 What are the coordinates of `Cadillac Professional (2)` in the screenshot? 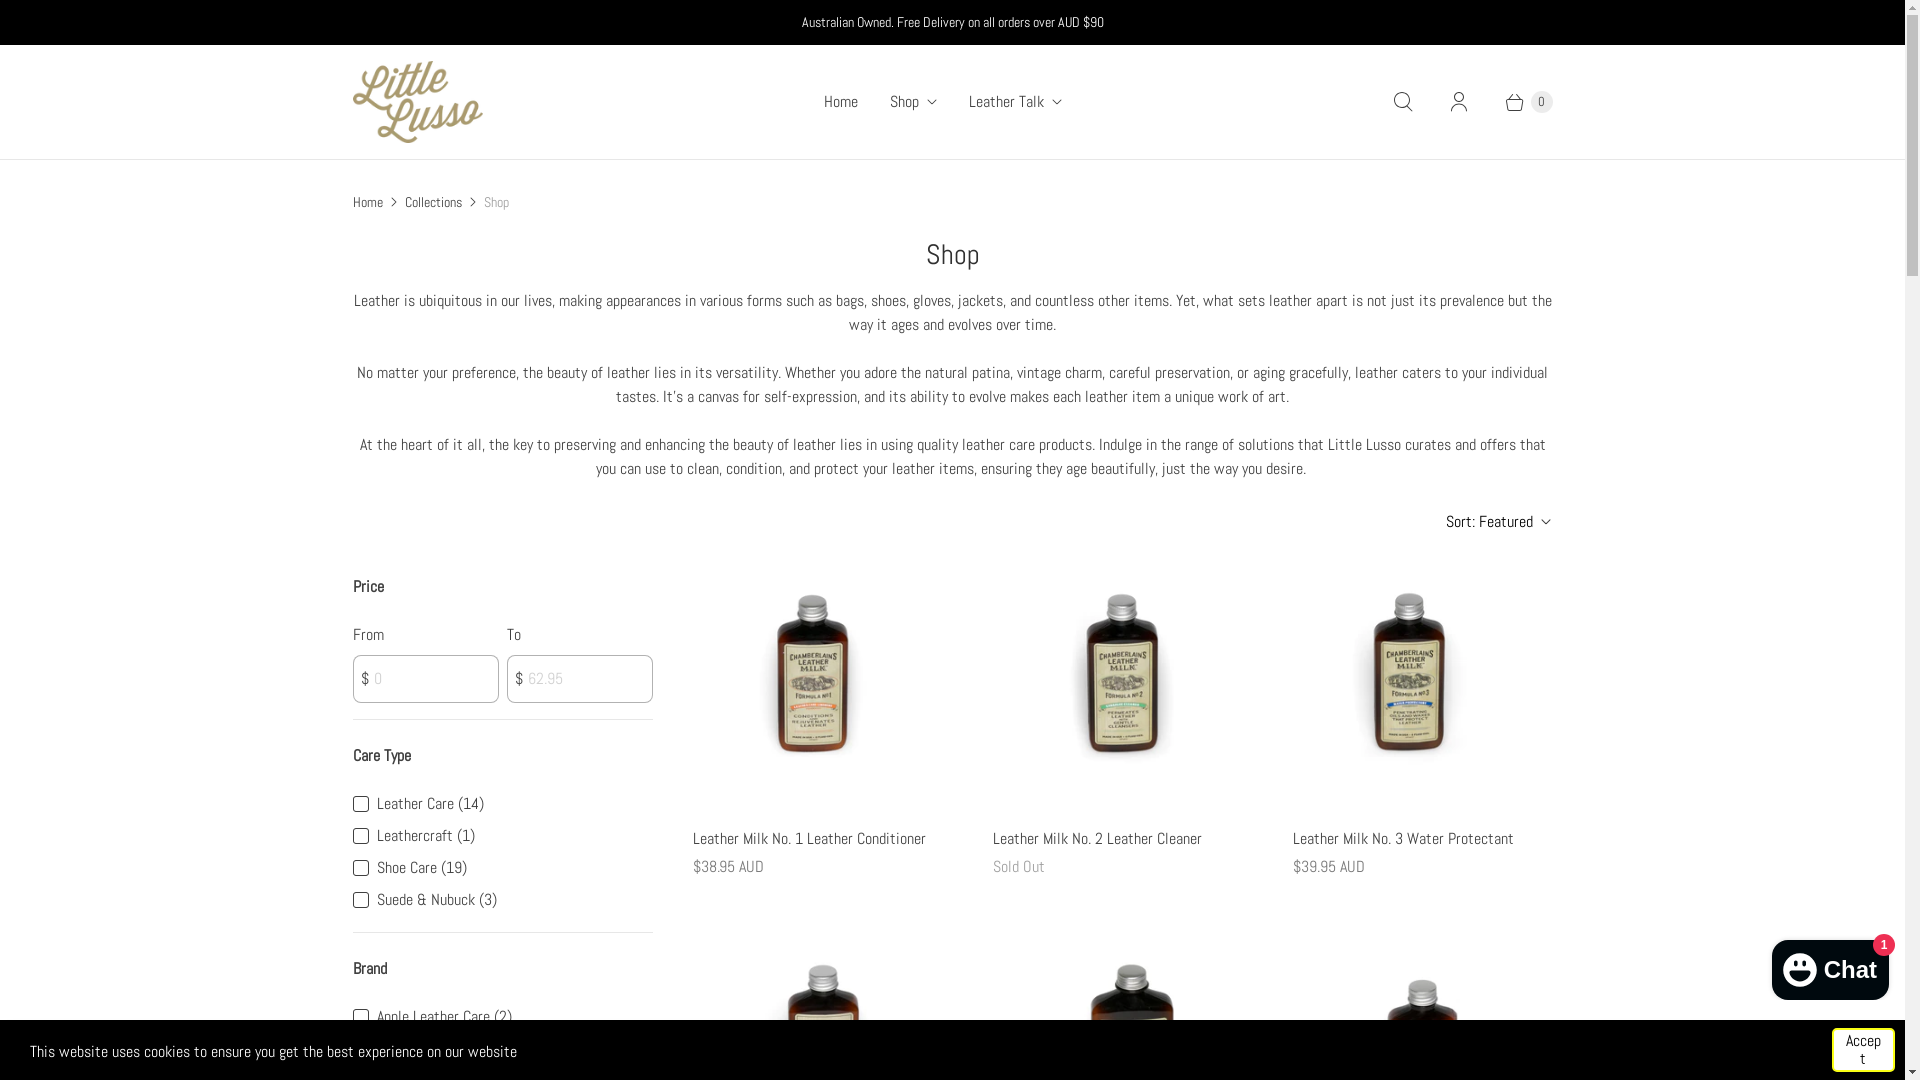 It's located at (450, 1049).